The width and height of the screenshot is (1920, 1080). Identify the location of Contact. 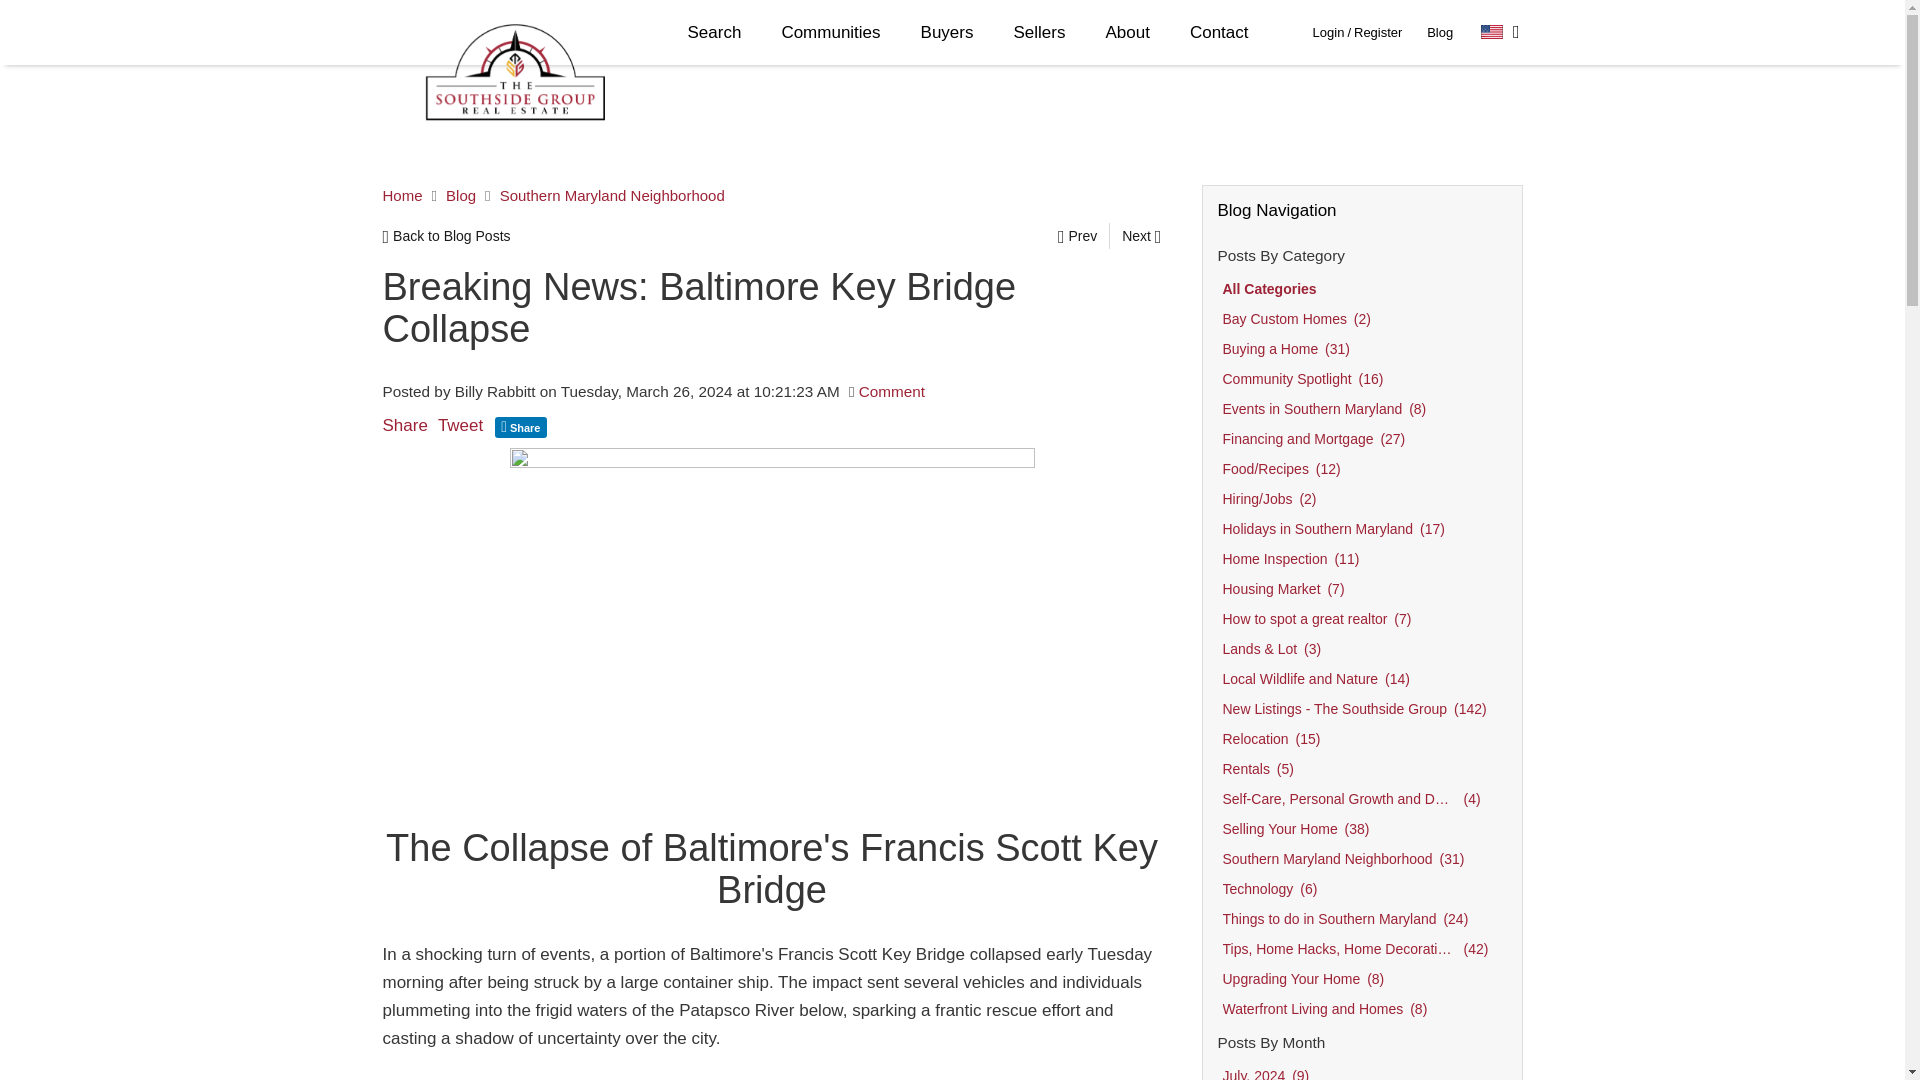
(1219, 32).